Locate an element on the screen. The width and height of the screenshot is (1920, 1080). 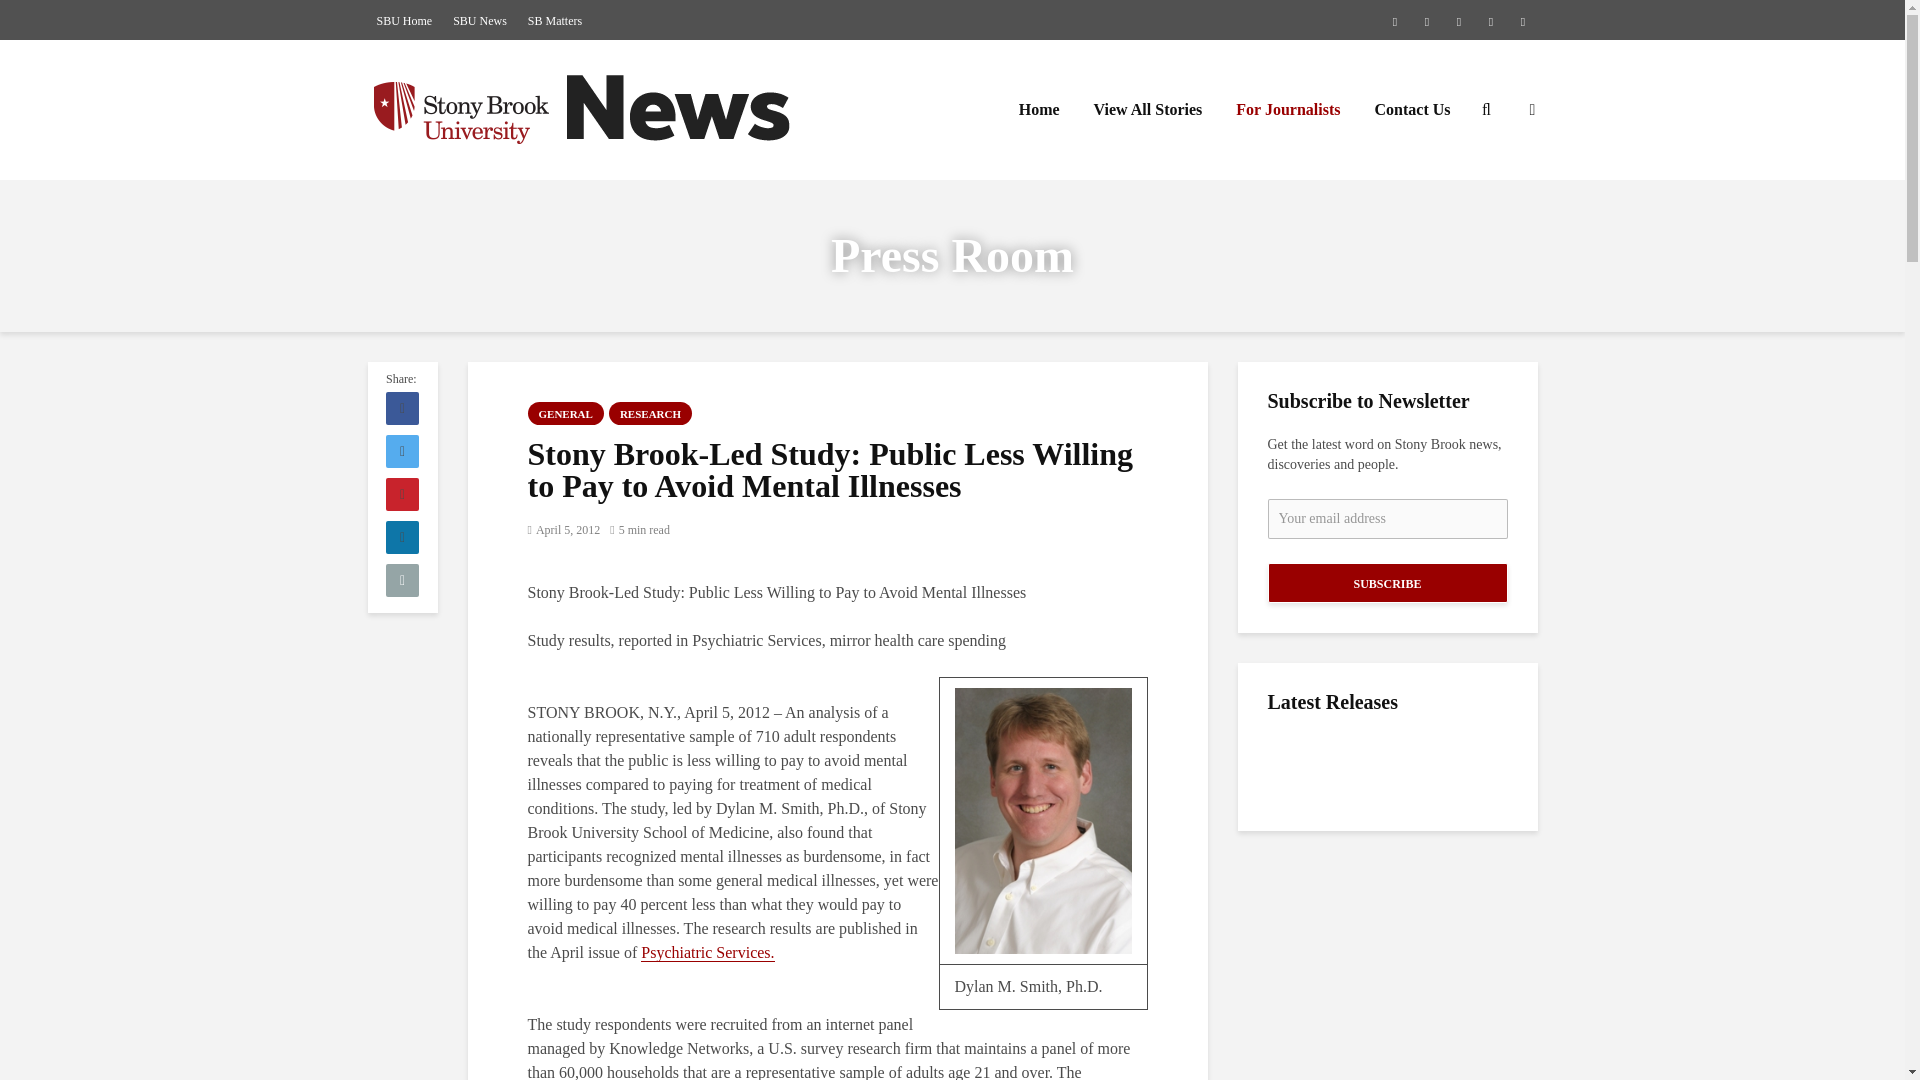
SBU Home is located at coordinates (404, 20).